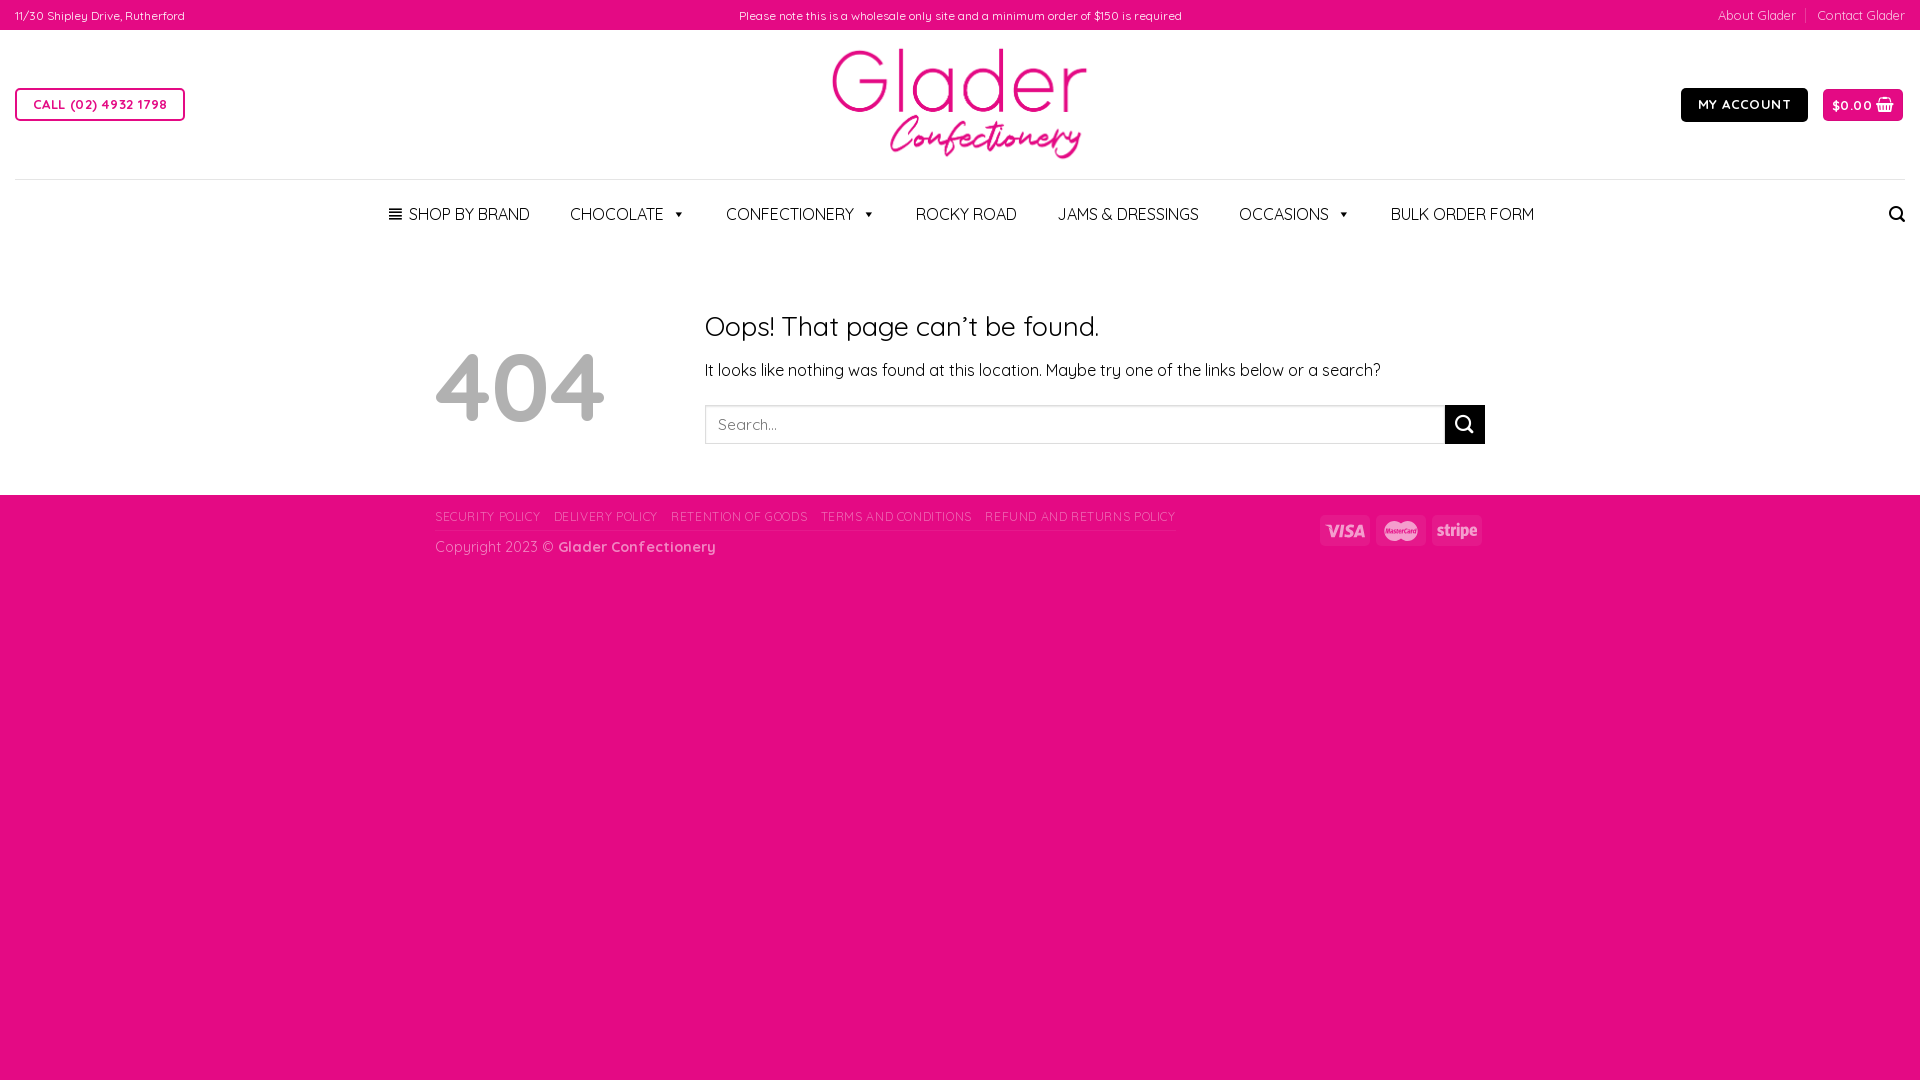 The height and width of the screenshot is (1080, 1920). I want to click on RETENTION OF GOODS, so click(739, 516).